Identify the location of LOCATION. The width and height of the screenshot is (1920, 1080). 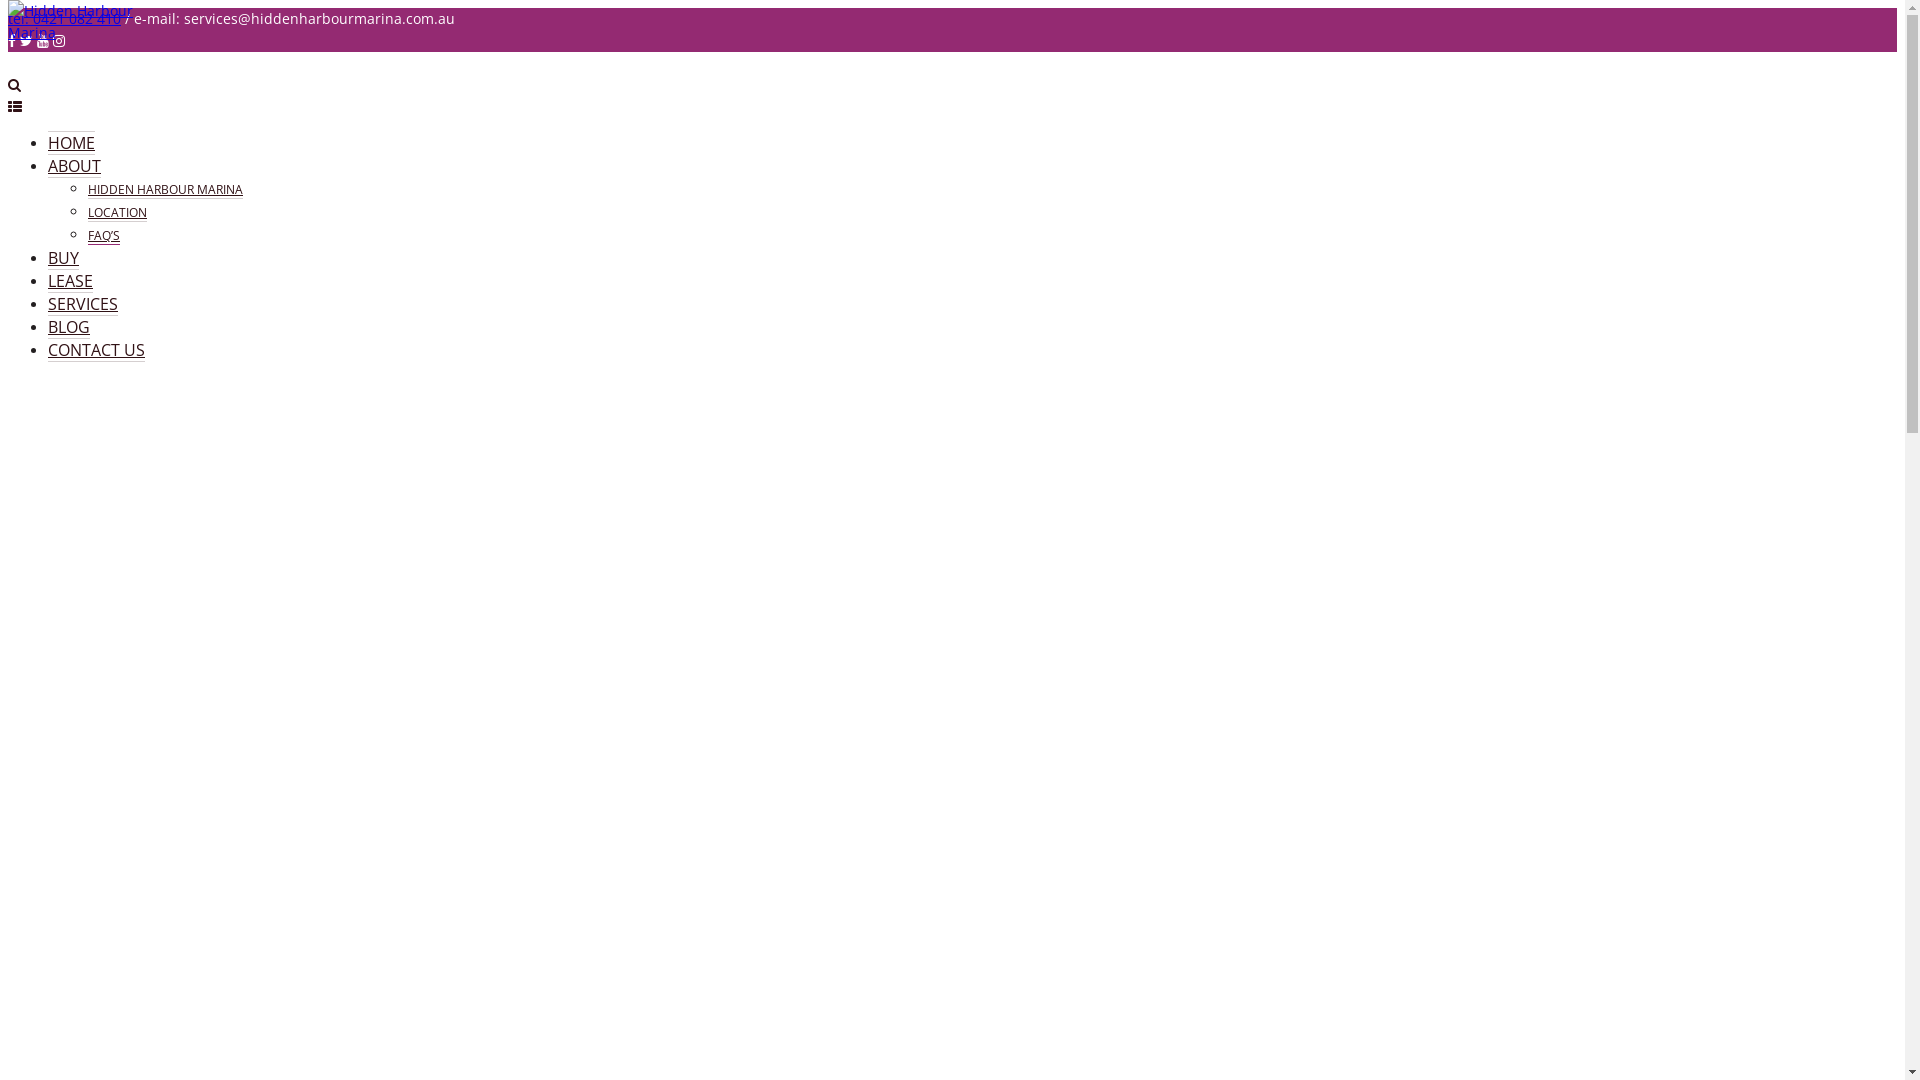
(118, 213).